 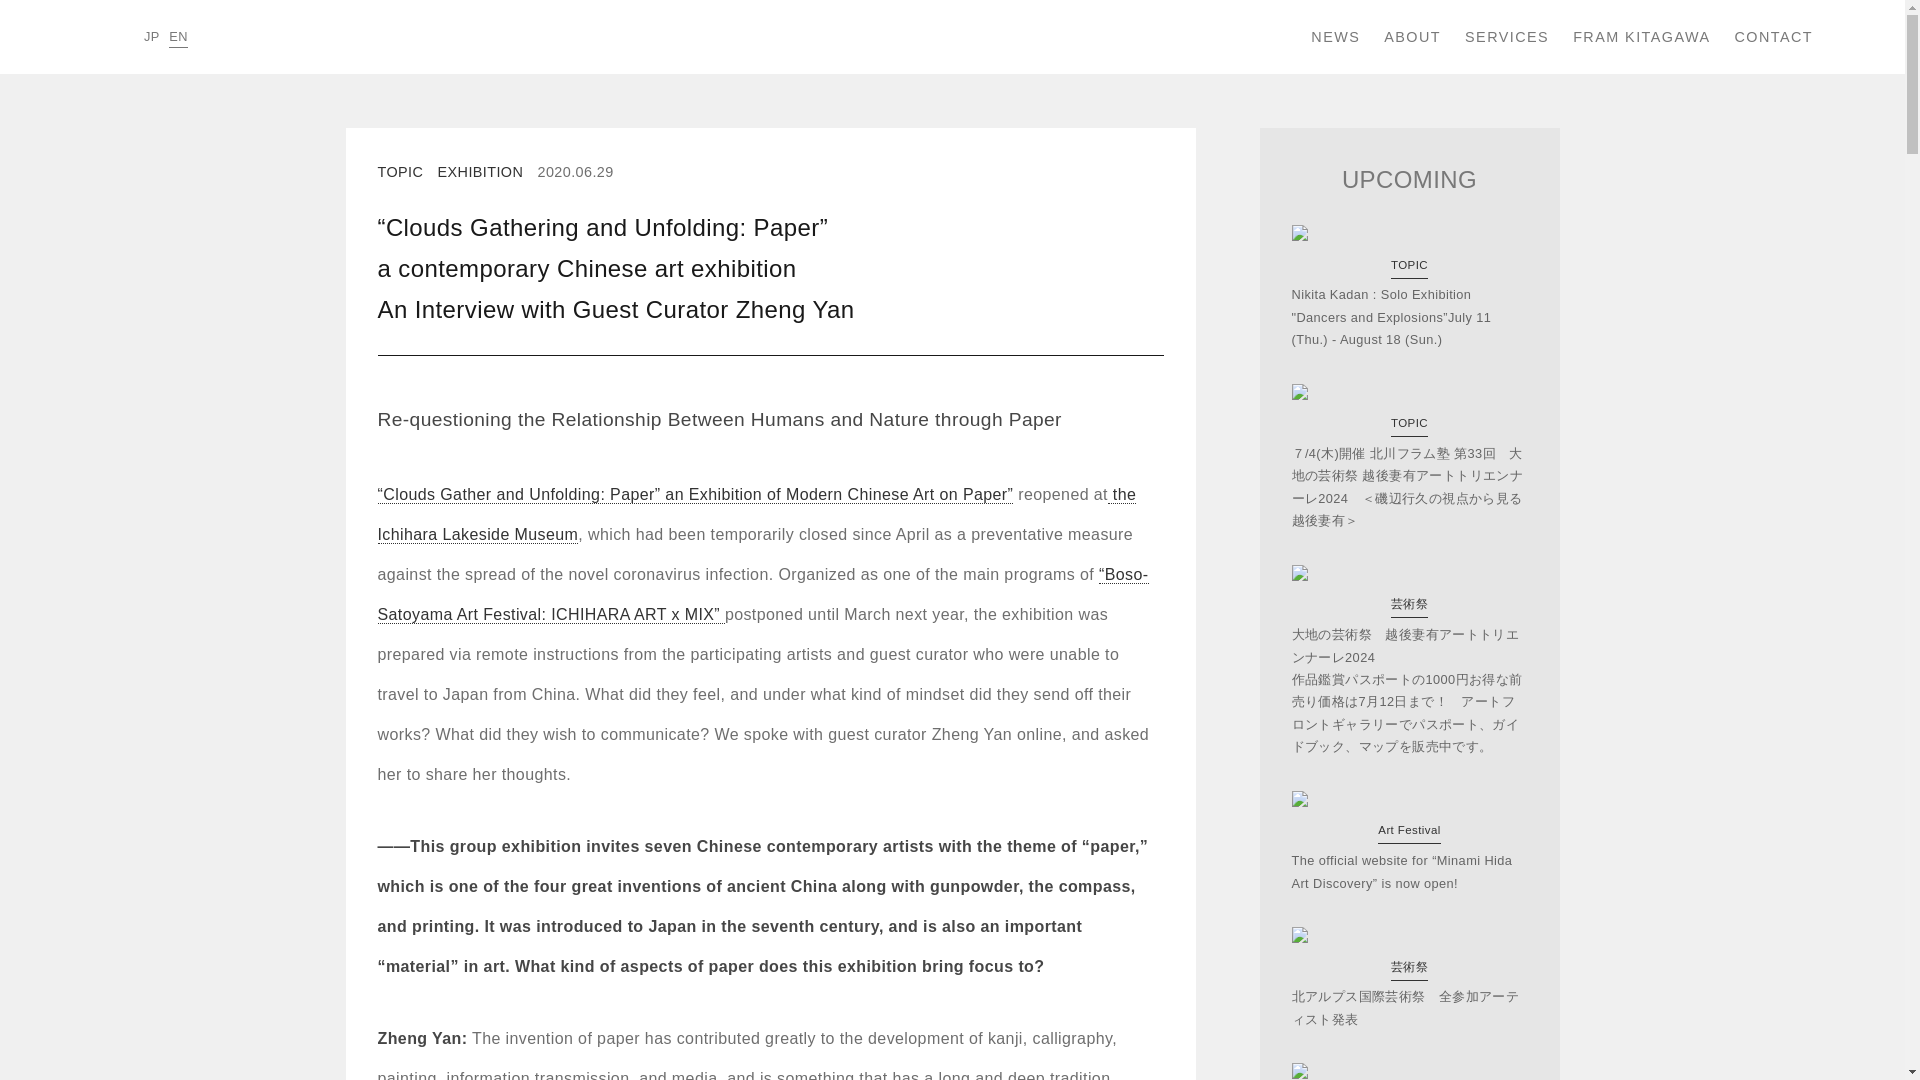 What do you see at coordinates (1506, 36) in the screenshot?
I see `SERVICES` at bounding box center [1506, 36].